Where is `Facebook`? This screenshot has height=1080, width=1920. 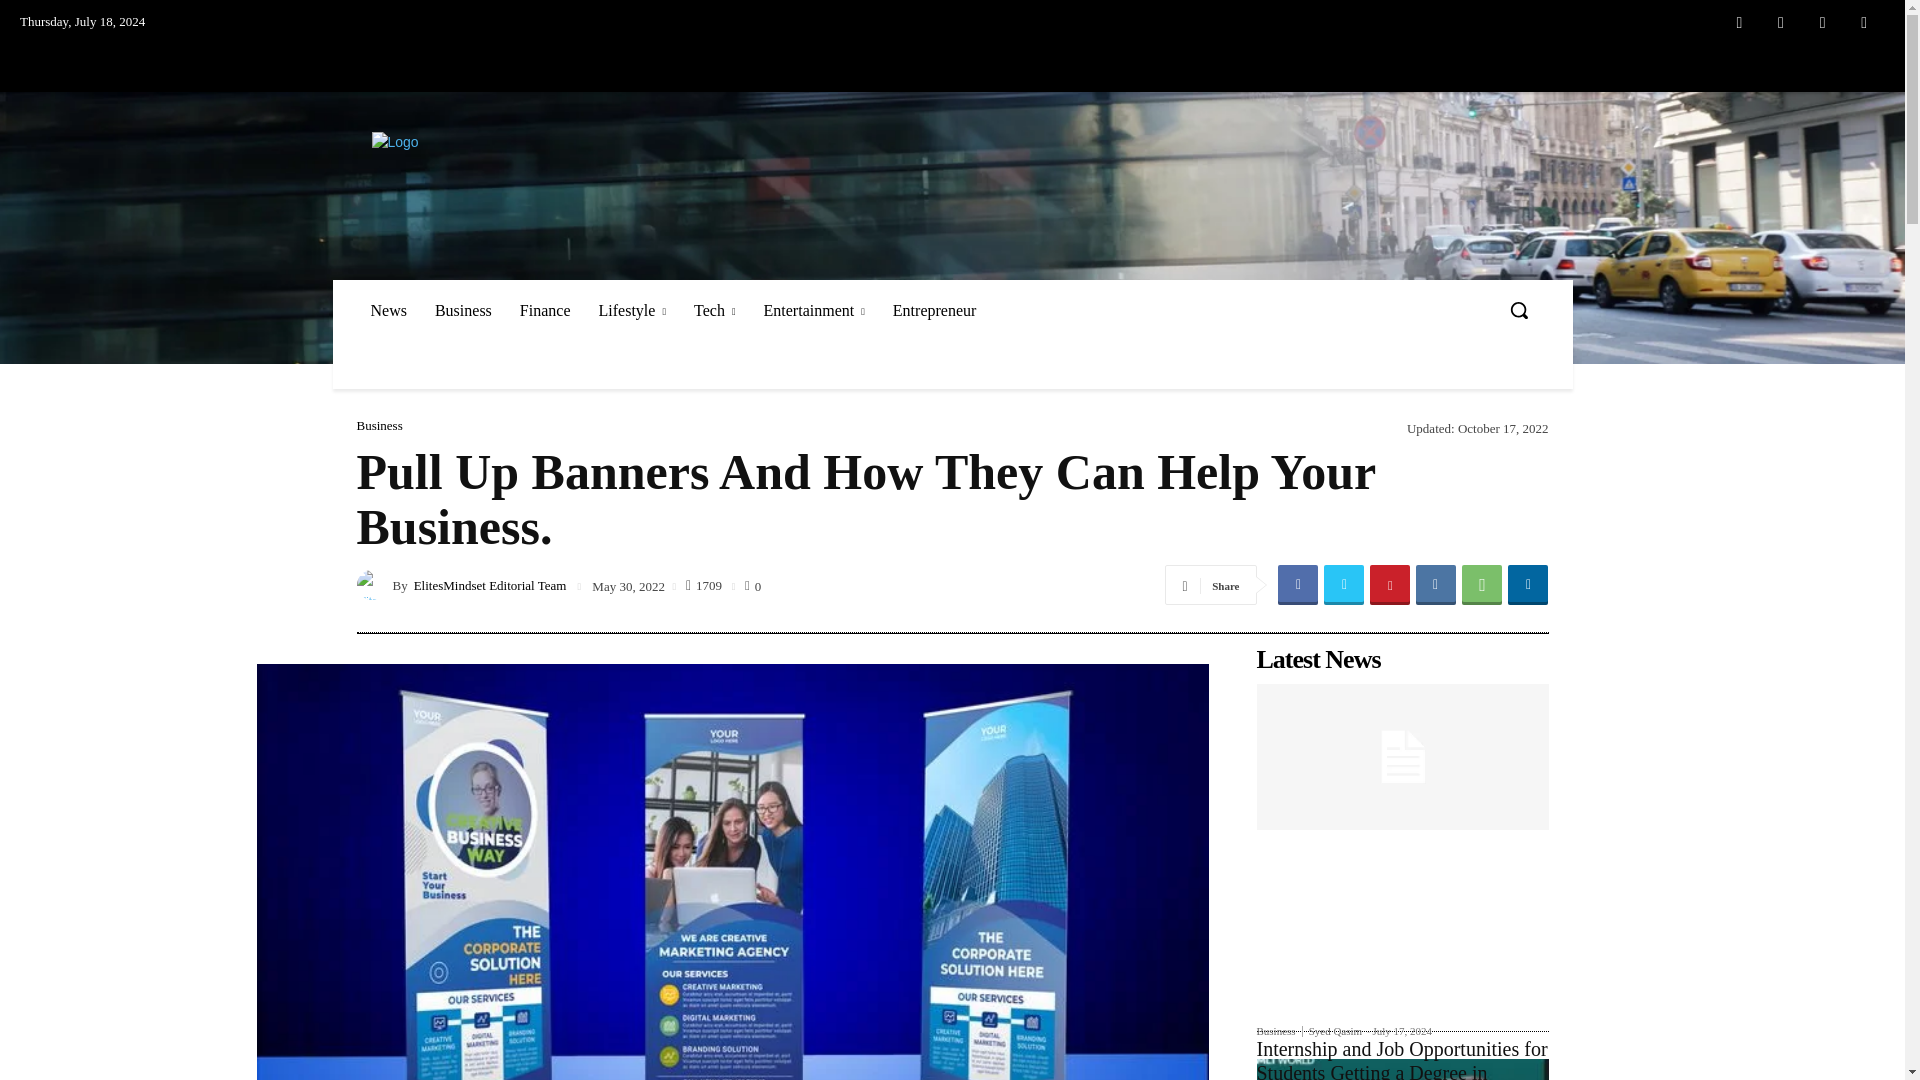
Facebook is located at coordinates (1298, 584).